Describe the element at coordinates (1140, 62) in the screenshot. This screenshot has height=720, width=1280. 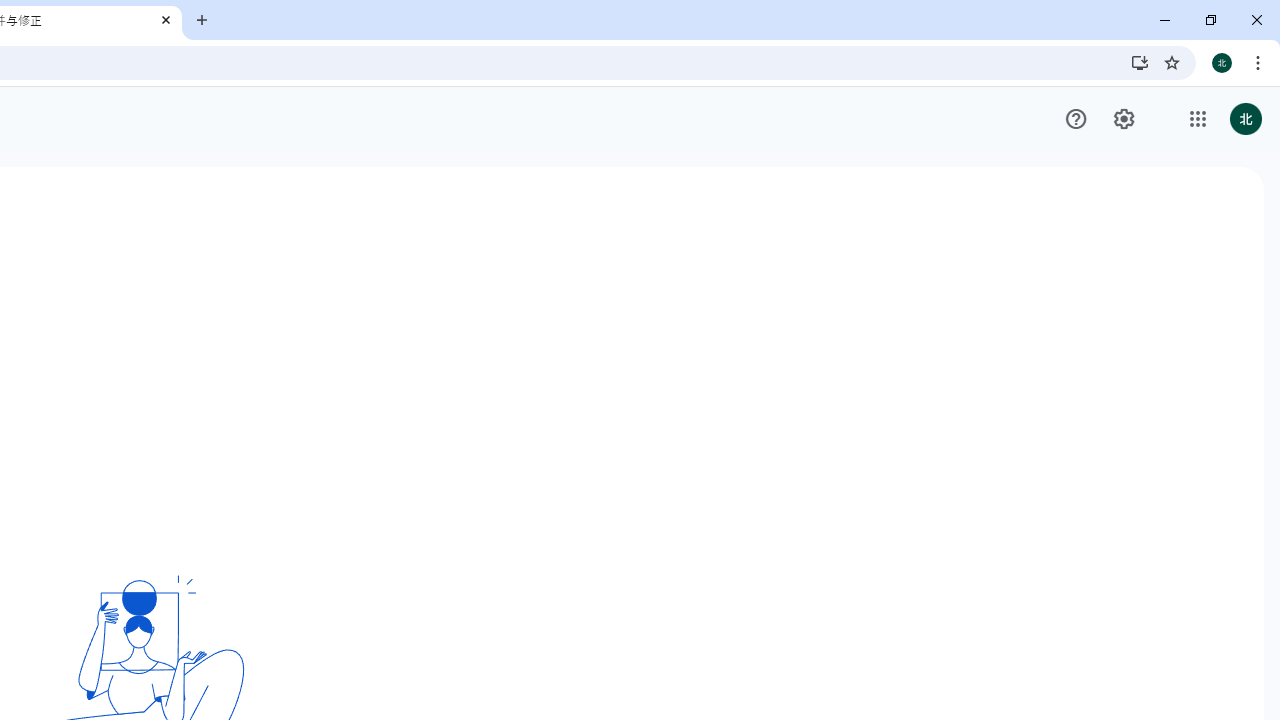
I see `Install Google Contacts` at that location.